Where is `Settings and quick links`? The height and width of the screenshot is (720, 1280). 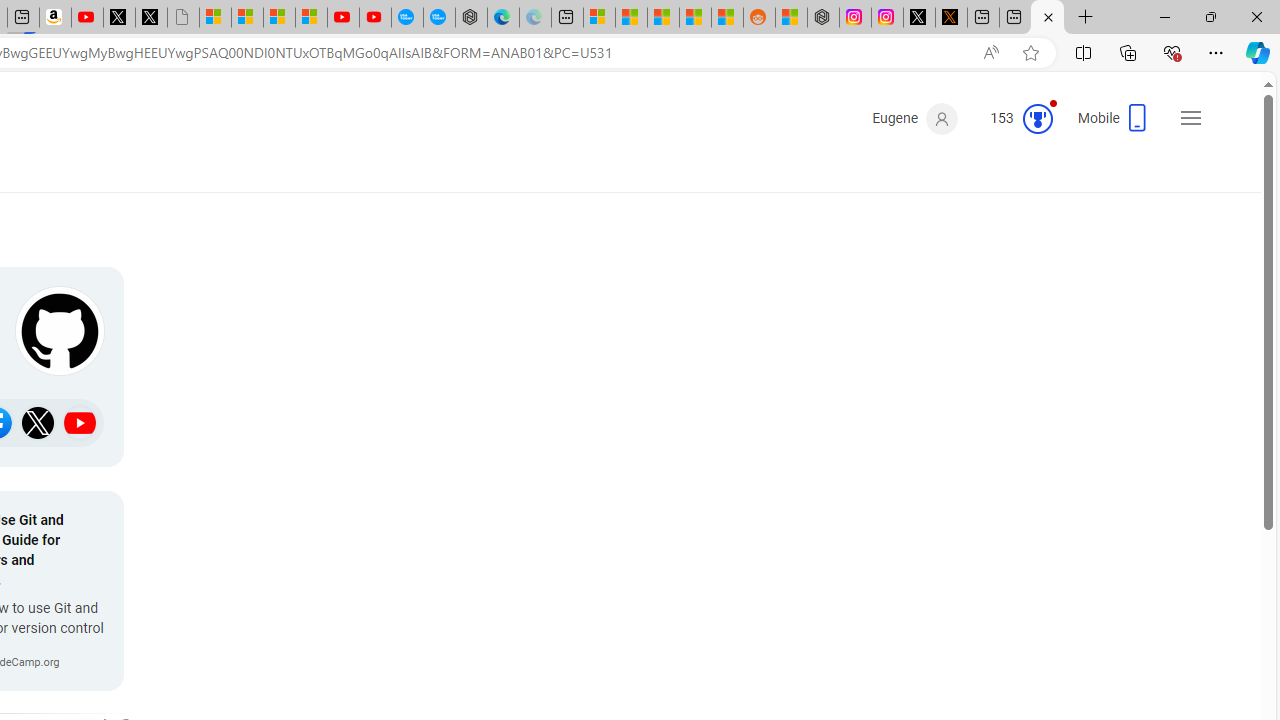 Settings and quick links is located at coordinates (1190, 118).